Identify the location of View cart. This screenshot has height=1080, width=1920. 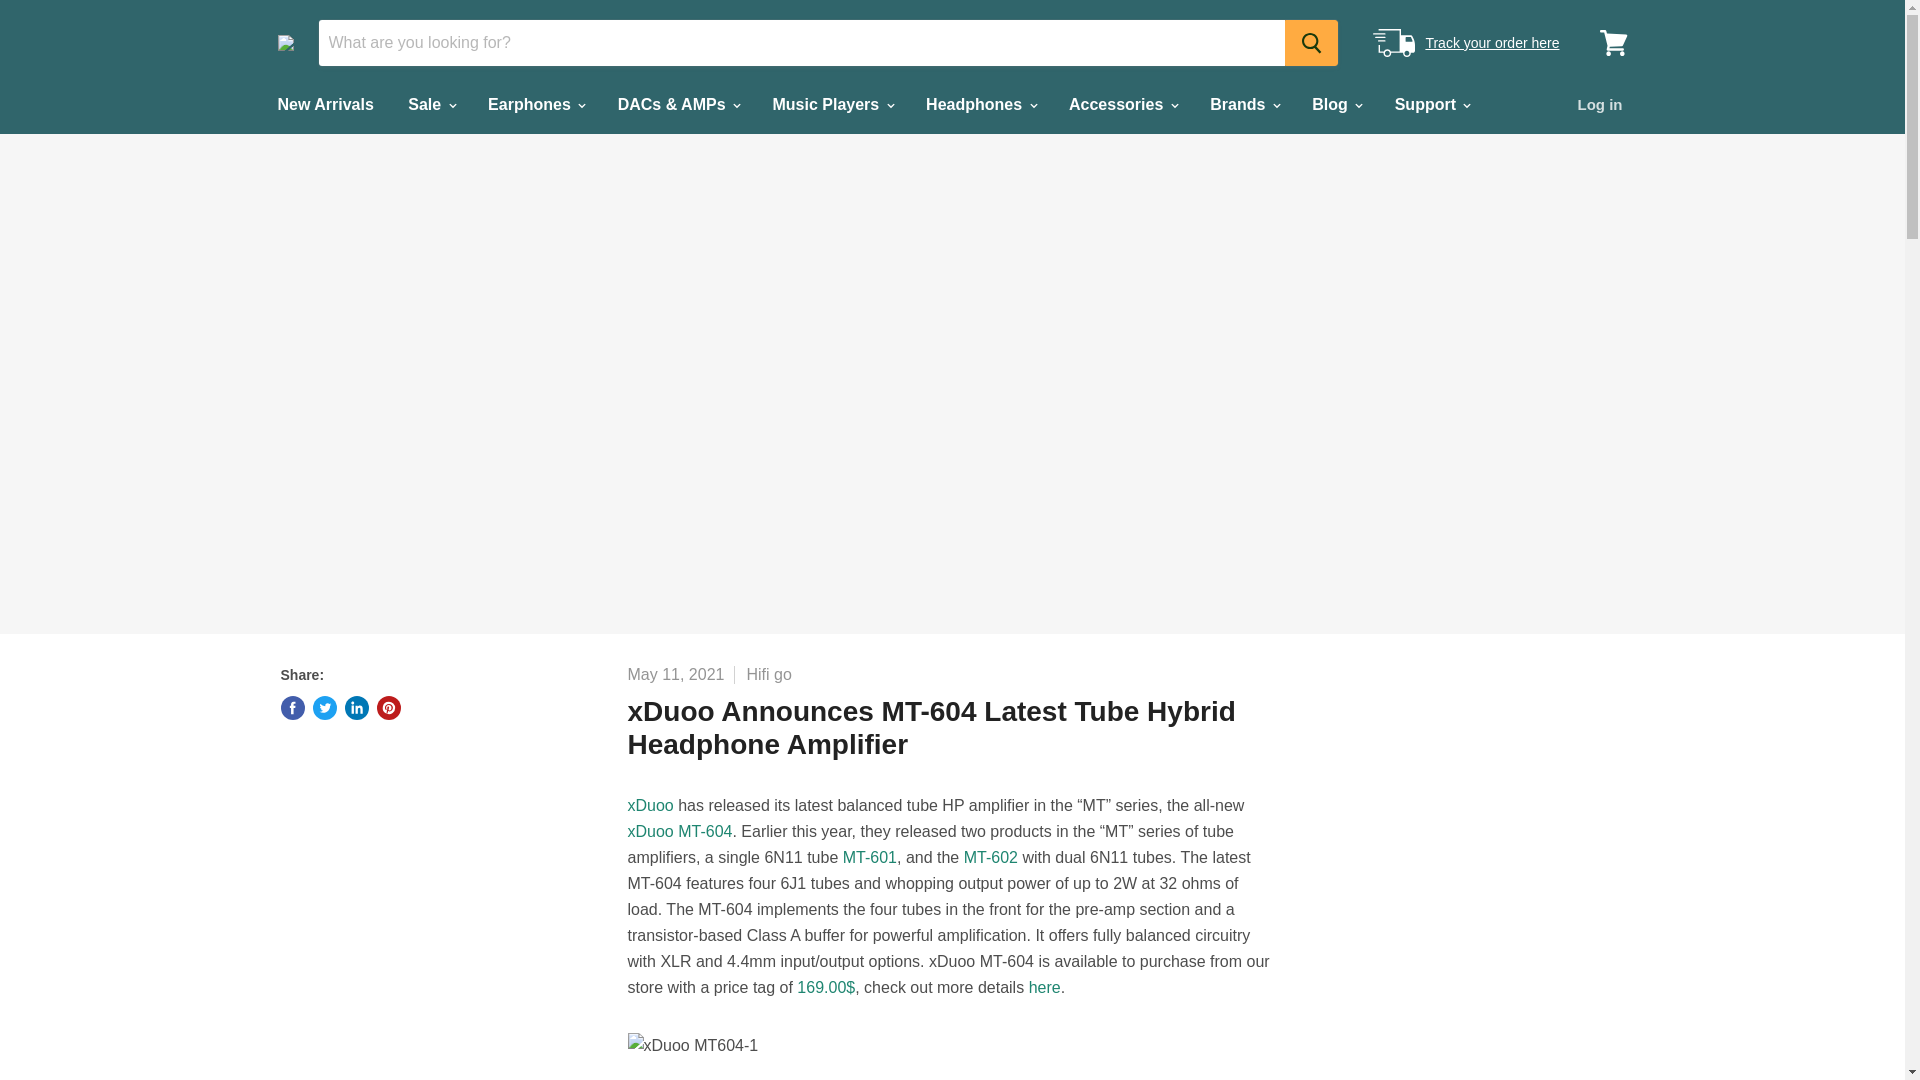
(1613, 42).